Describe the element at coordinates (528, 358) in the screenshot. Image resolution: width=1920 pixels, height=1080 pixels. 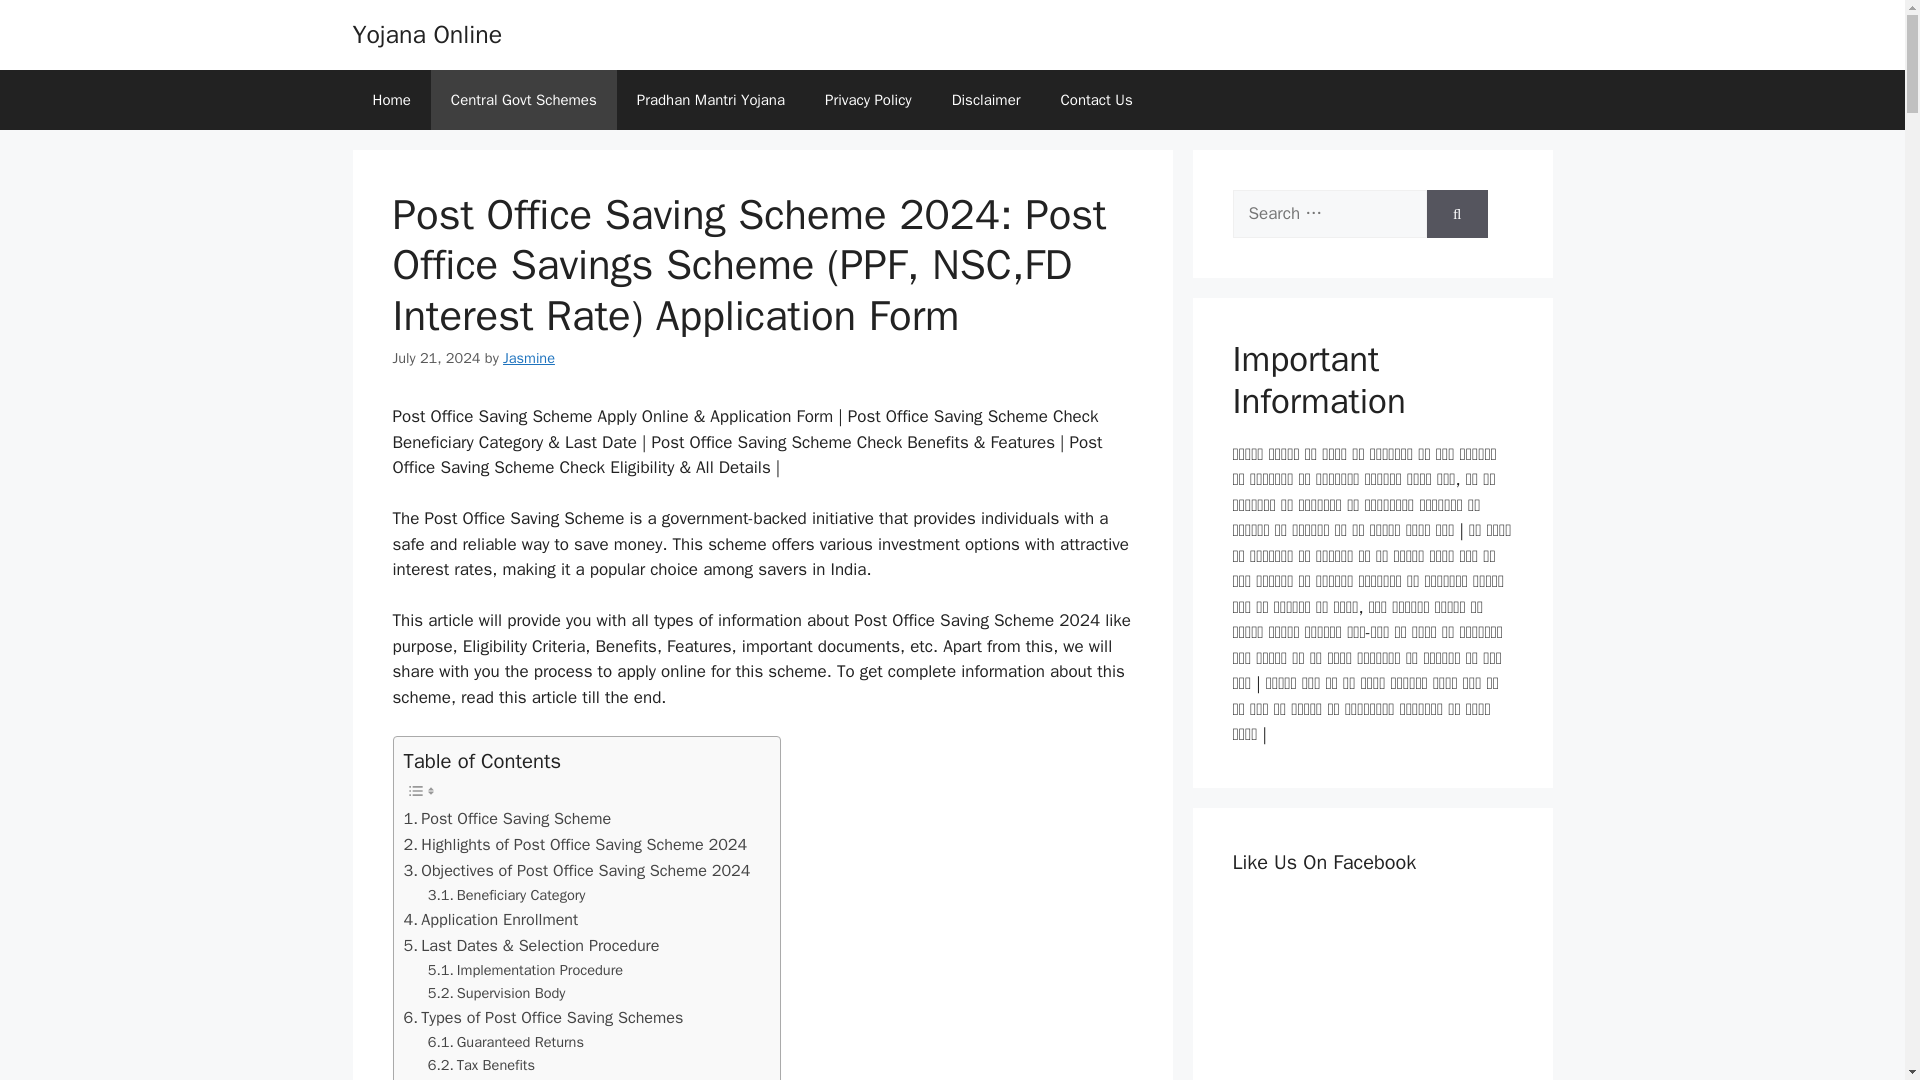
I see `Jasmine` at that location.